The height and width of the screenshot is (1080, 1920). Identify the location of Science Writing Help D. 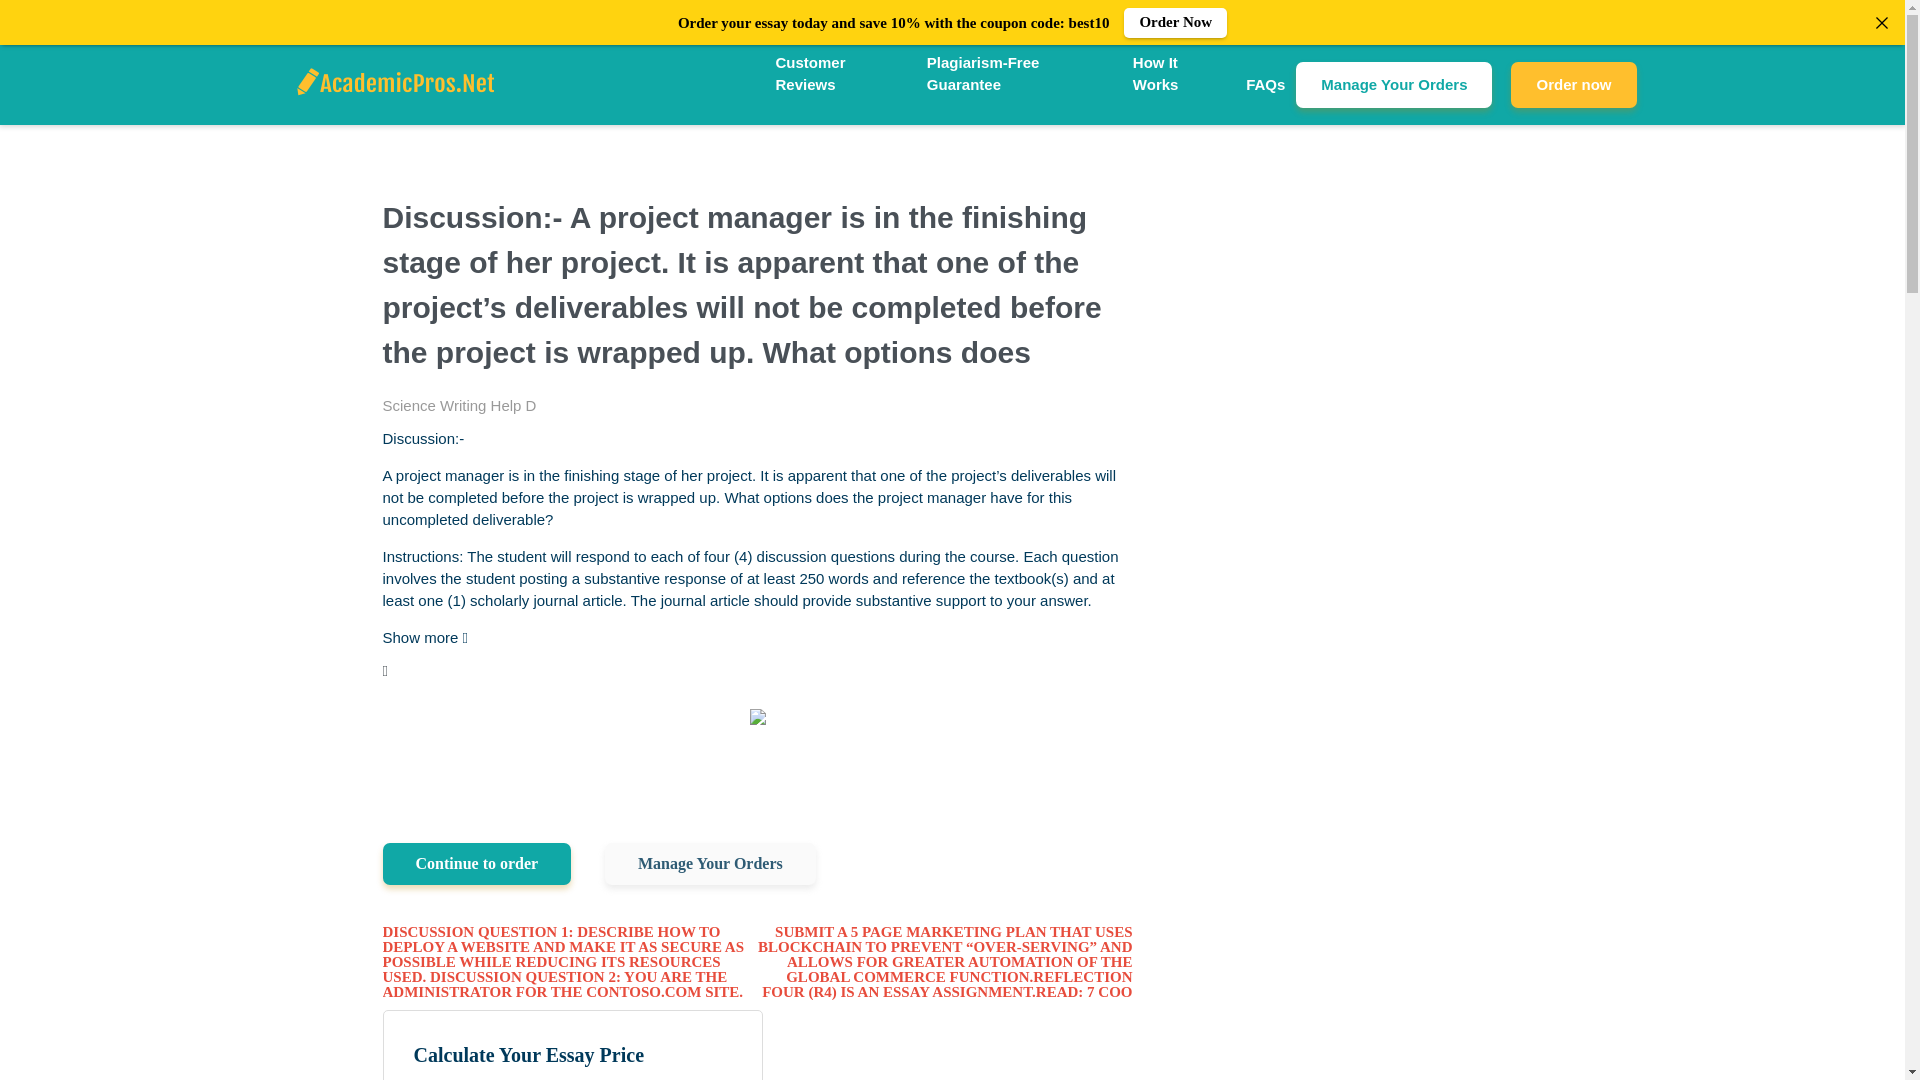
(458, 405).